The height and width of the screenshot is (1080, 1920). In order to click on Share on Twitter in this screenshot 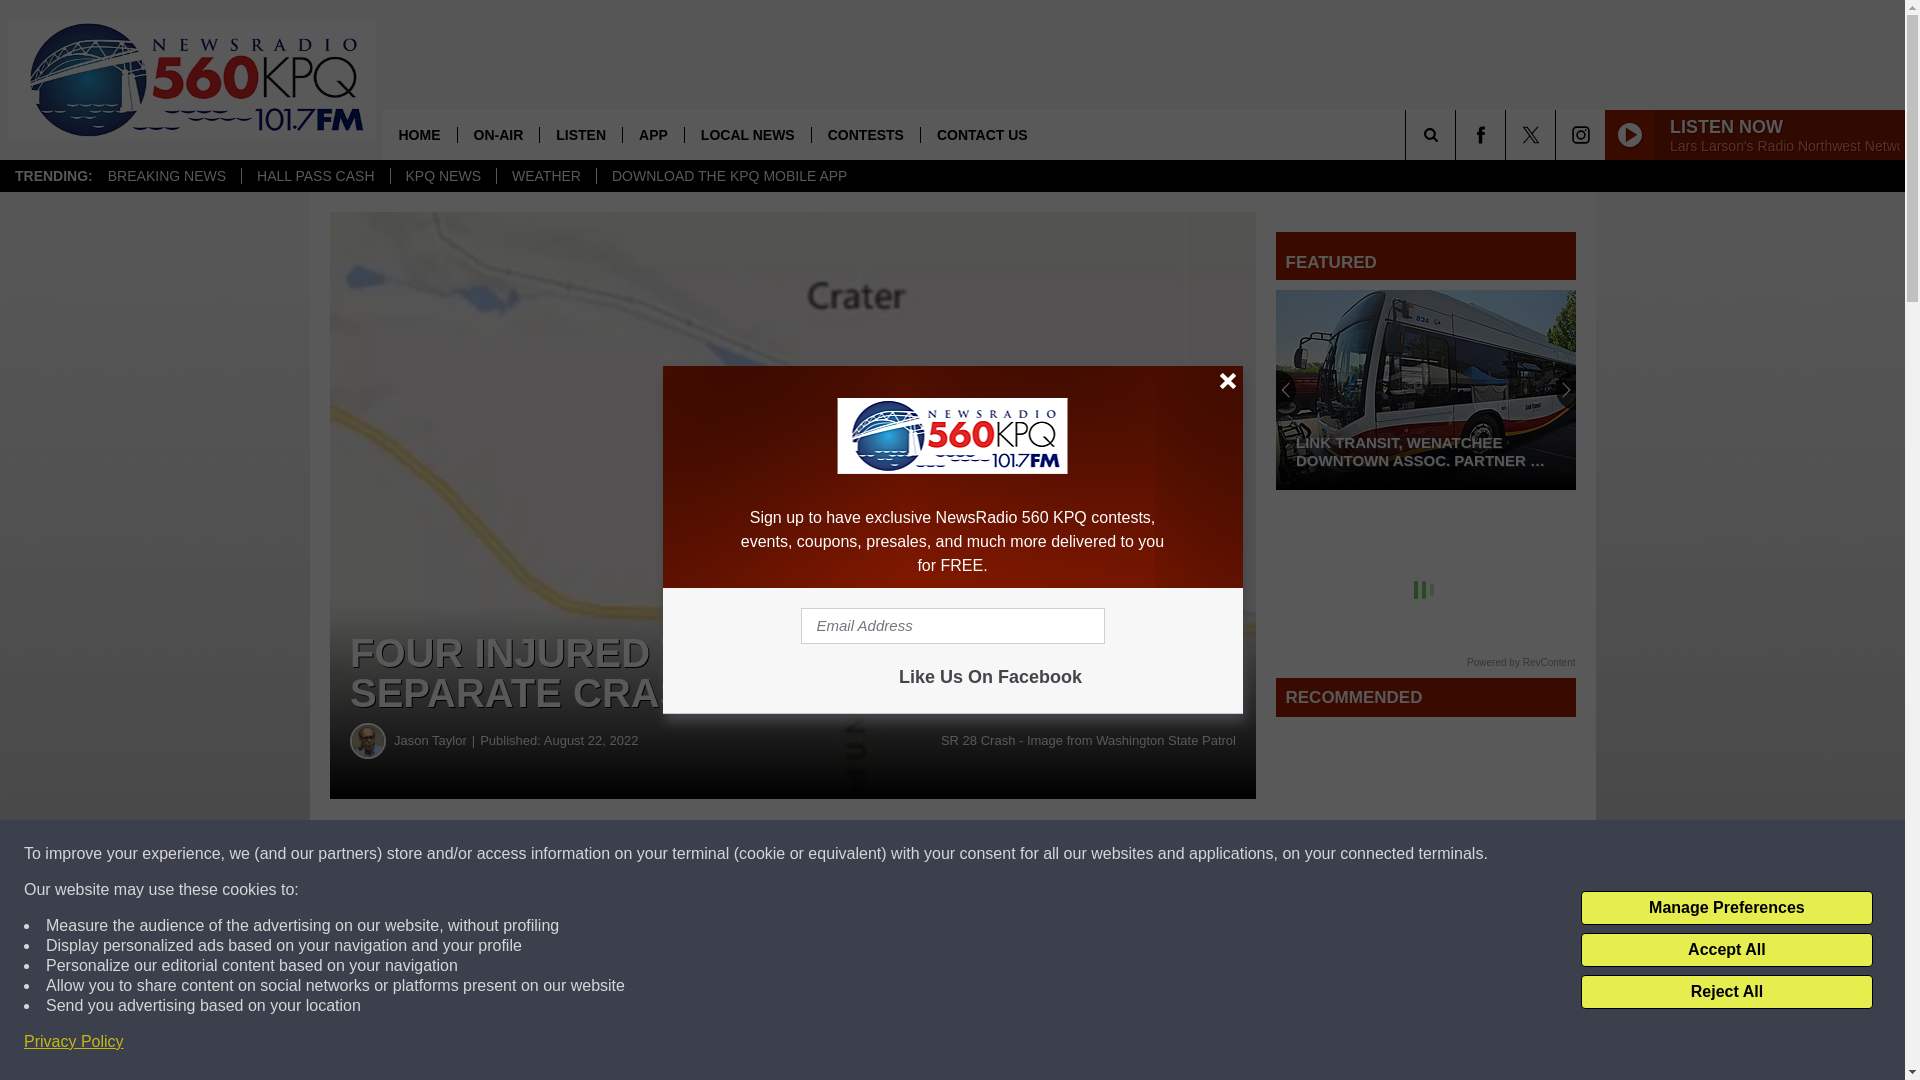, I will do `click(978, 854)`.